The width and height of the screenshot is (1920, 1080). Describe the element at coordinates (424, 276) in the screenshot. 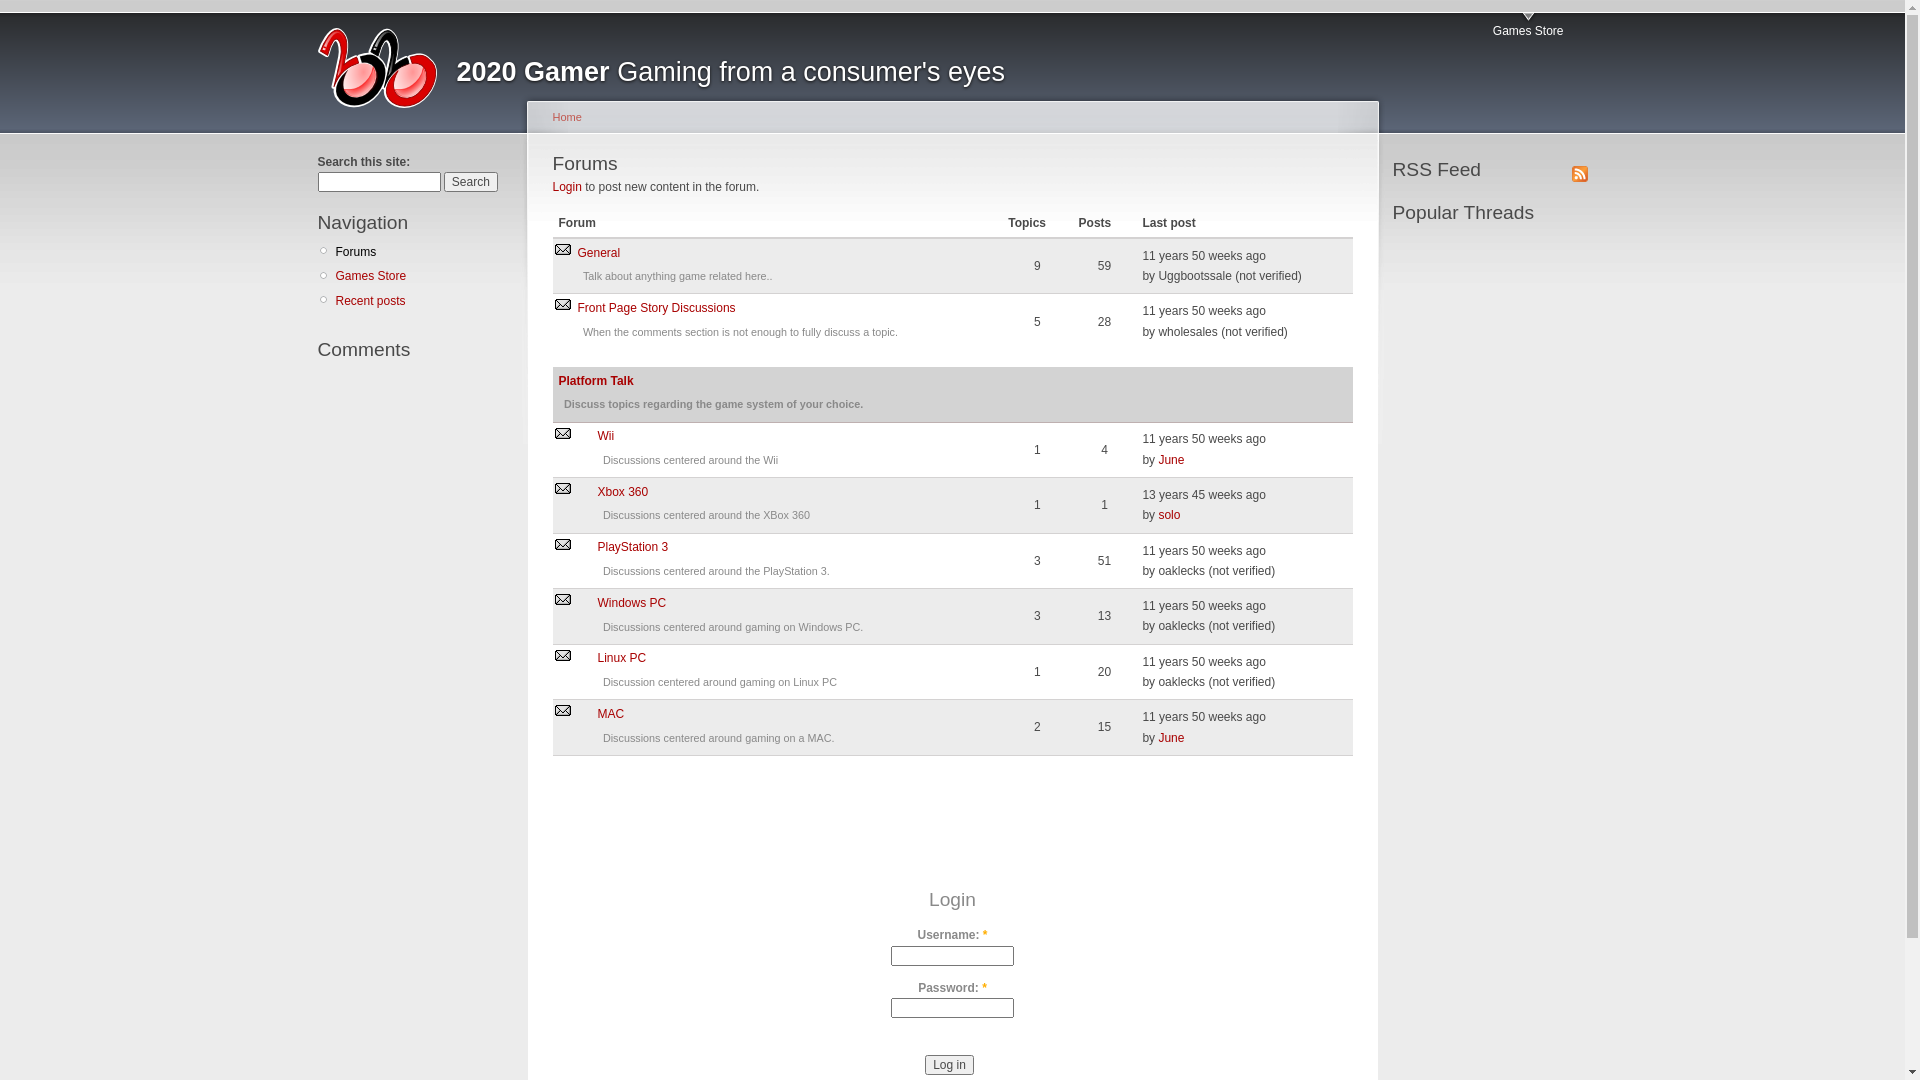

I see `Games Store` at that location.